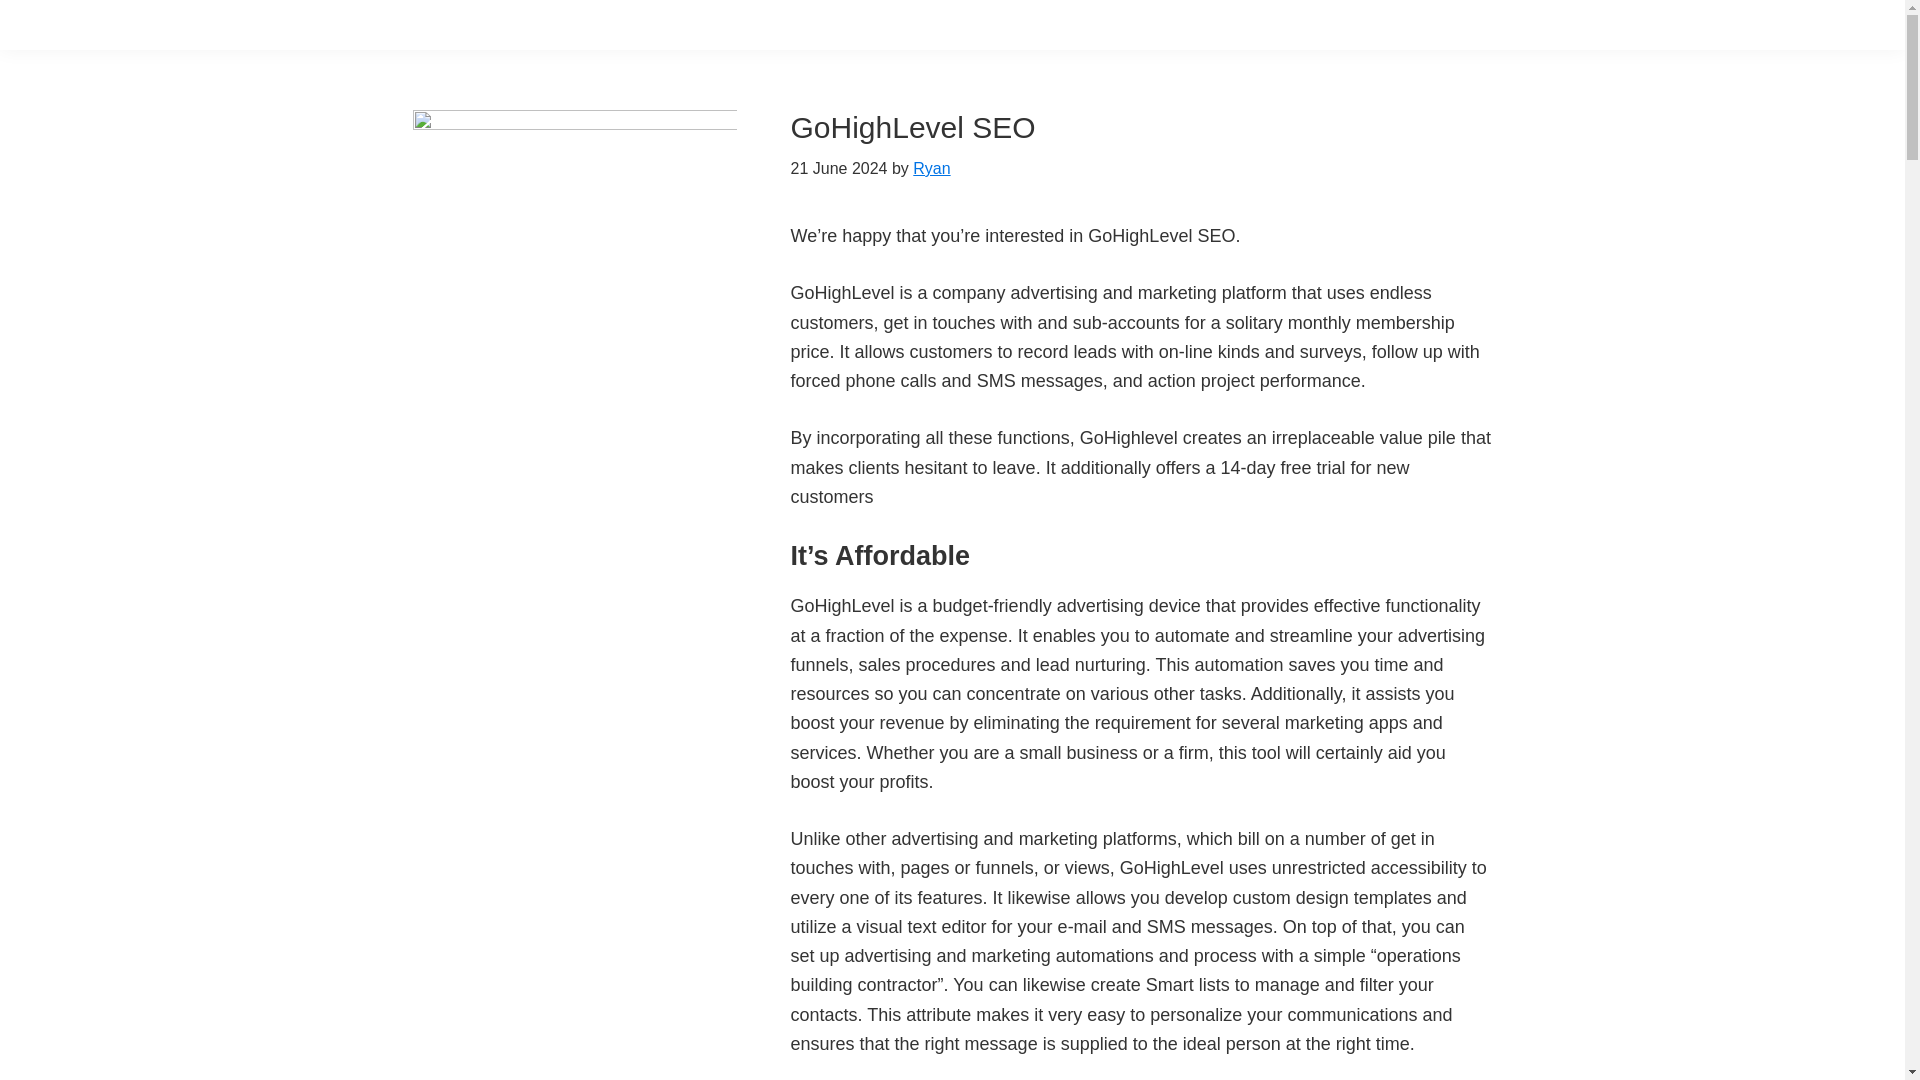 Image resolution: width=1920 pixels, height=1080 pixels. I want to click on Ryan, so click(932, 168).